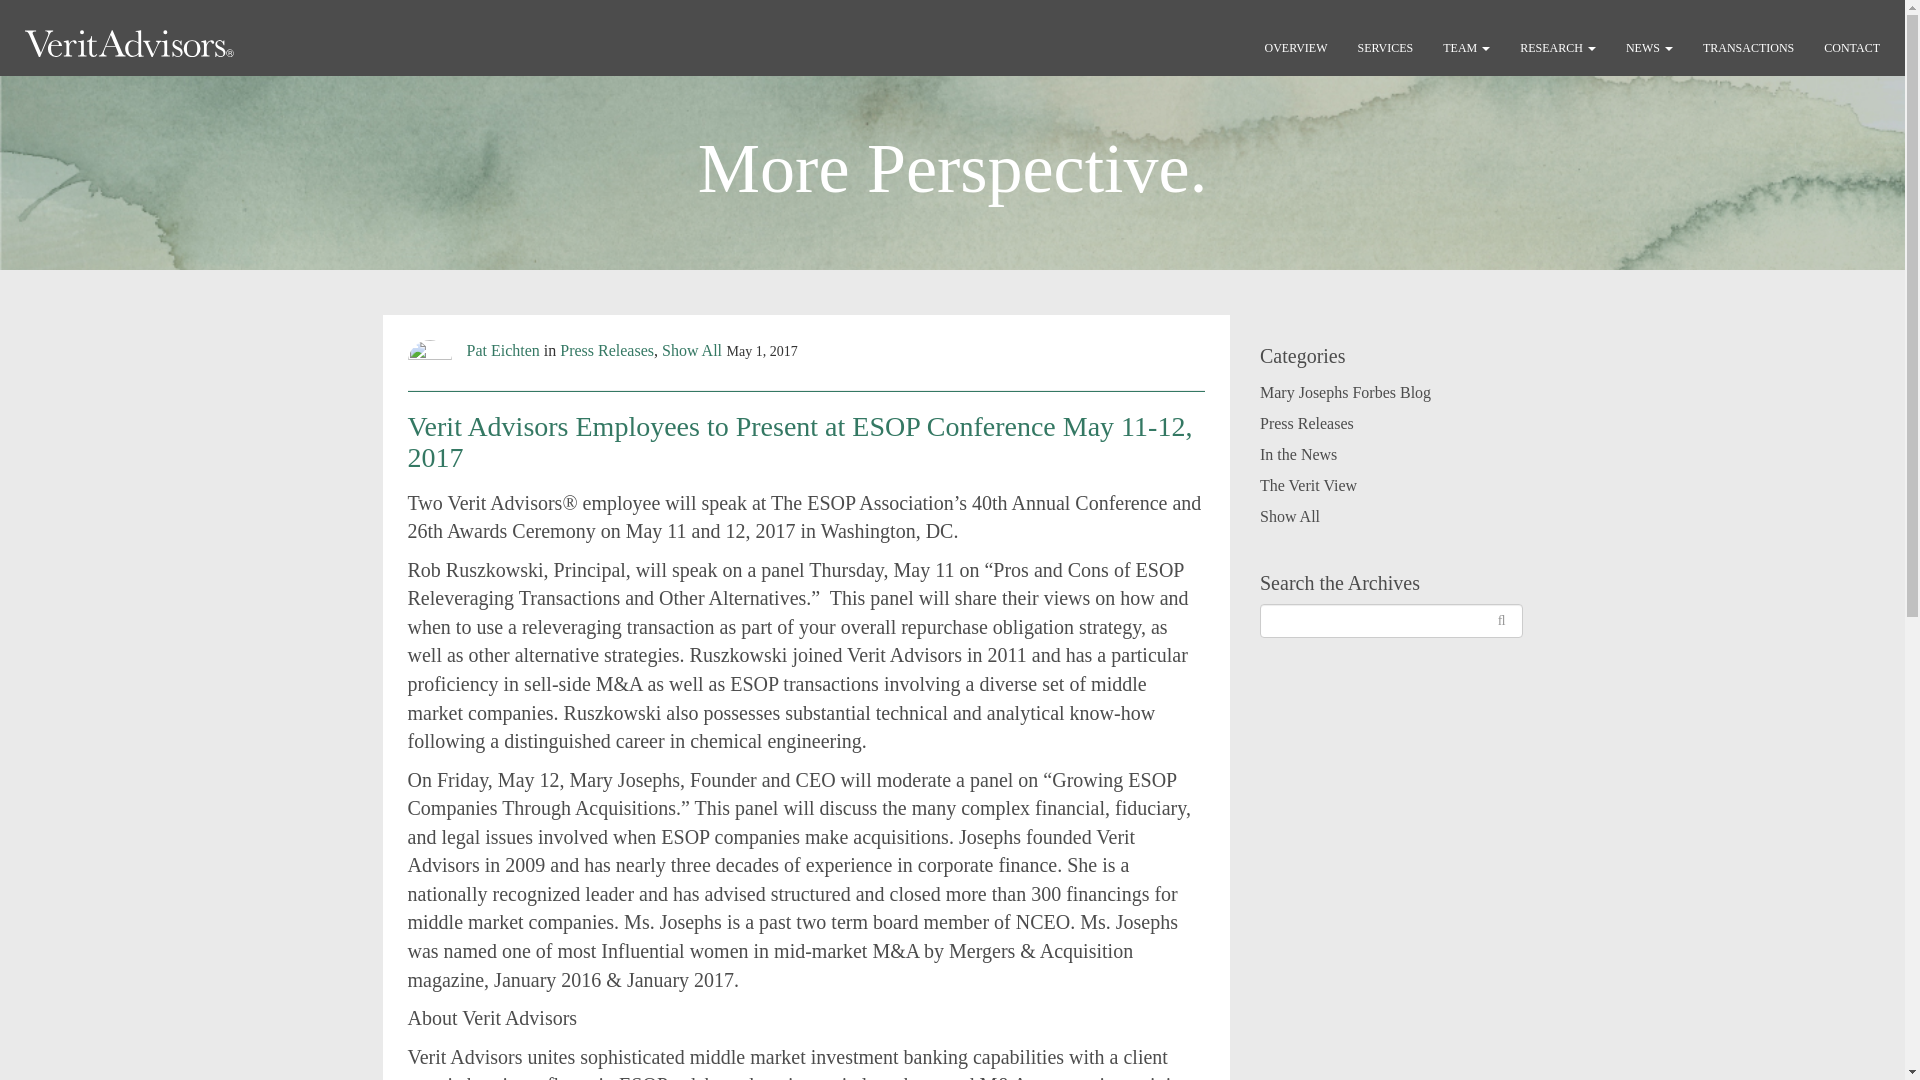 The width and height of the screenshot is (1920, 1080). What do you see at coordinates (1308, 485) in the screenshot?
I see `The Verit View` at bounding box center [1308, 485].